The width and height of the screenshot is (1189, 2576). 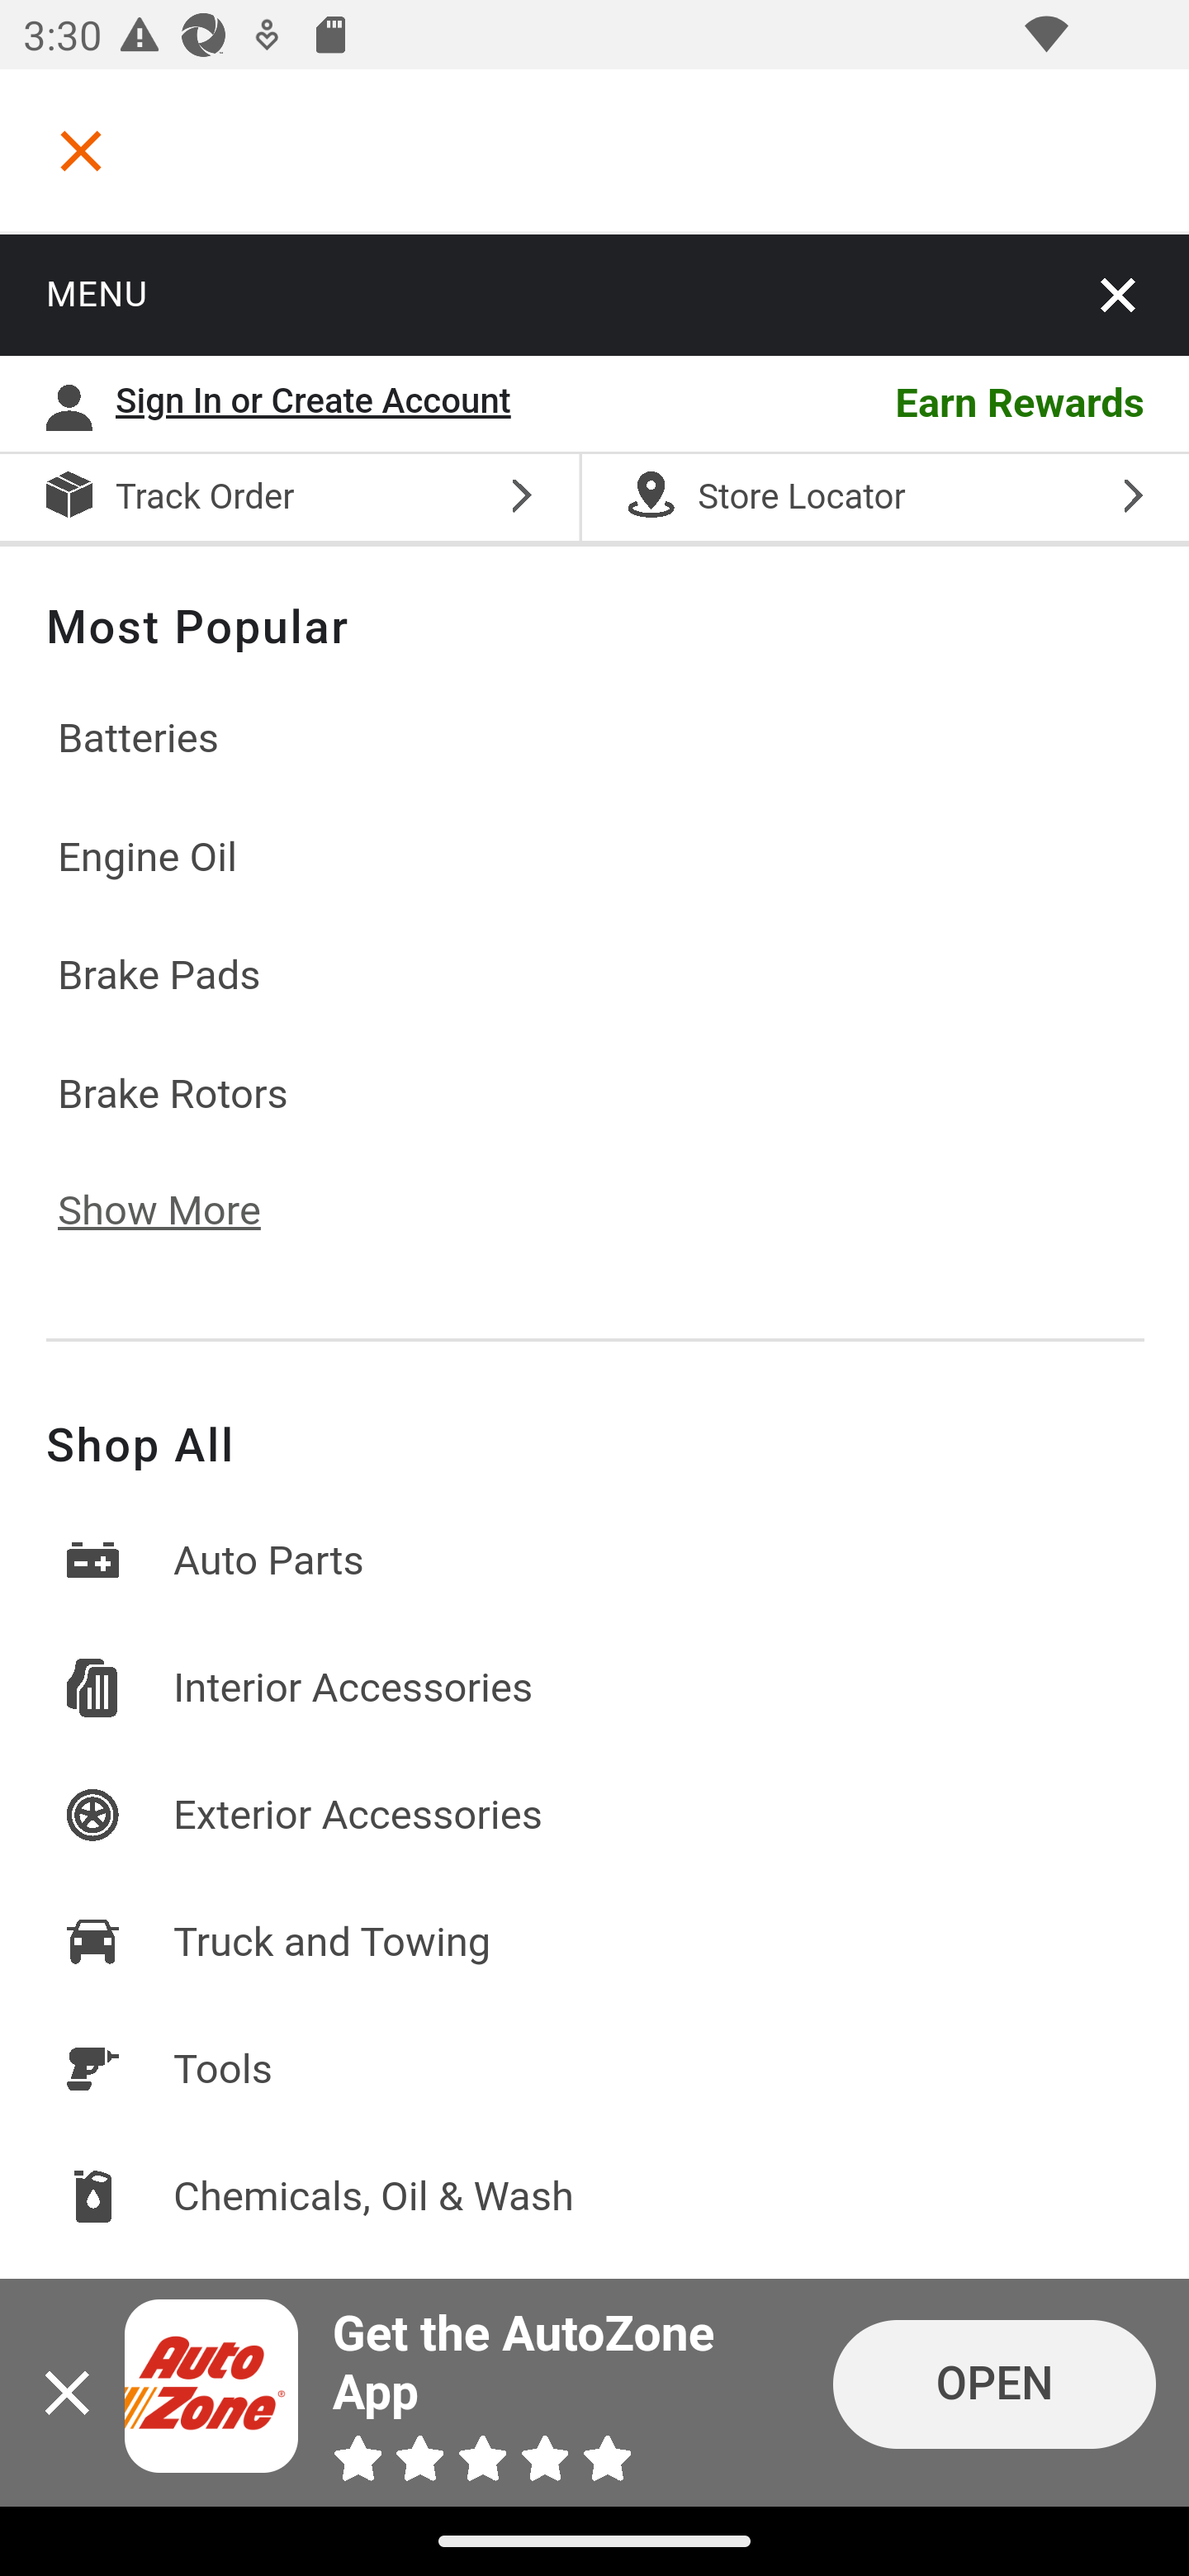 I want to click on Interior Accessories, so click(x=594, y=1687).